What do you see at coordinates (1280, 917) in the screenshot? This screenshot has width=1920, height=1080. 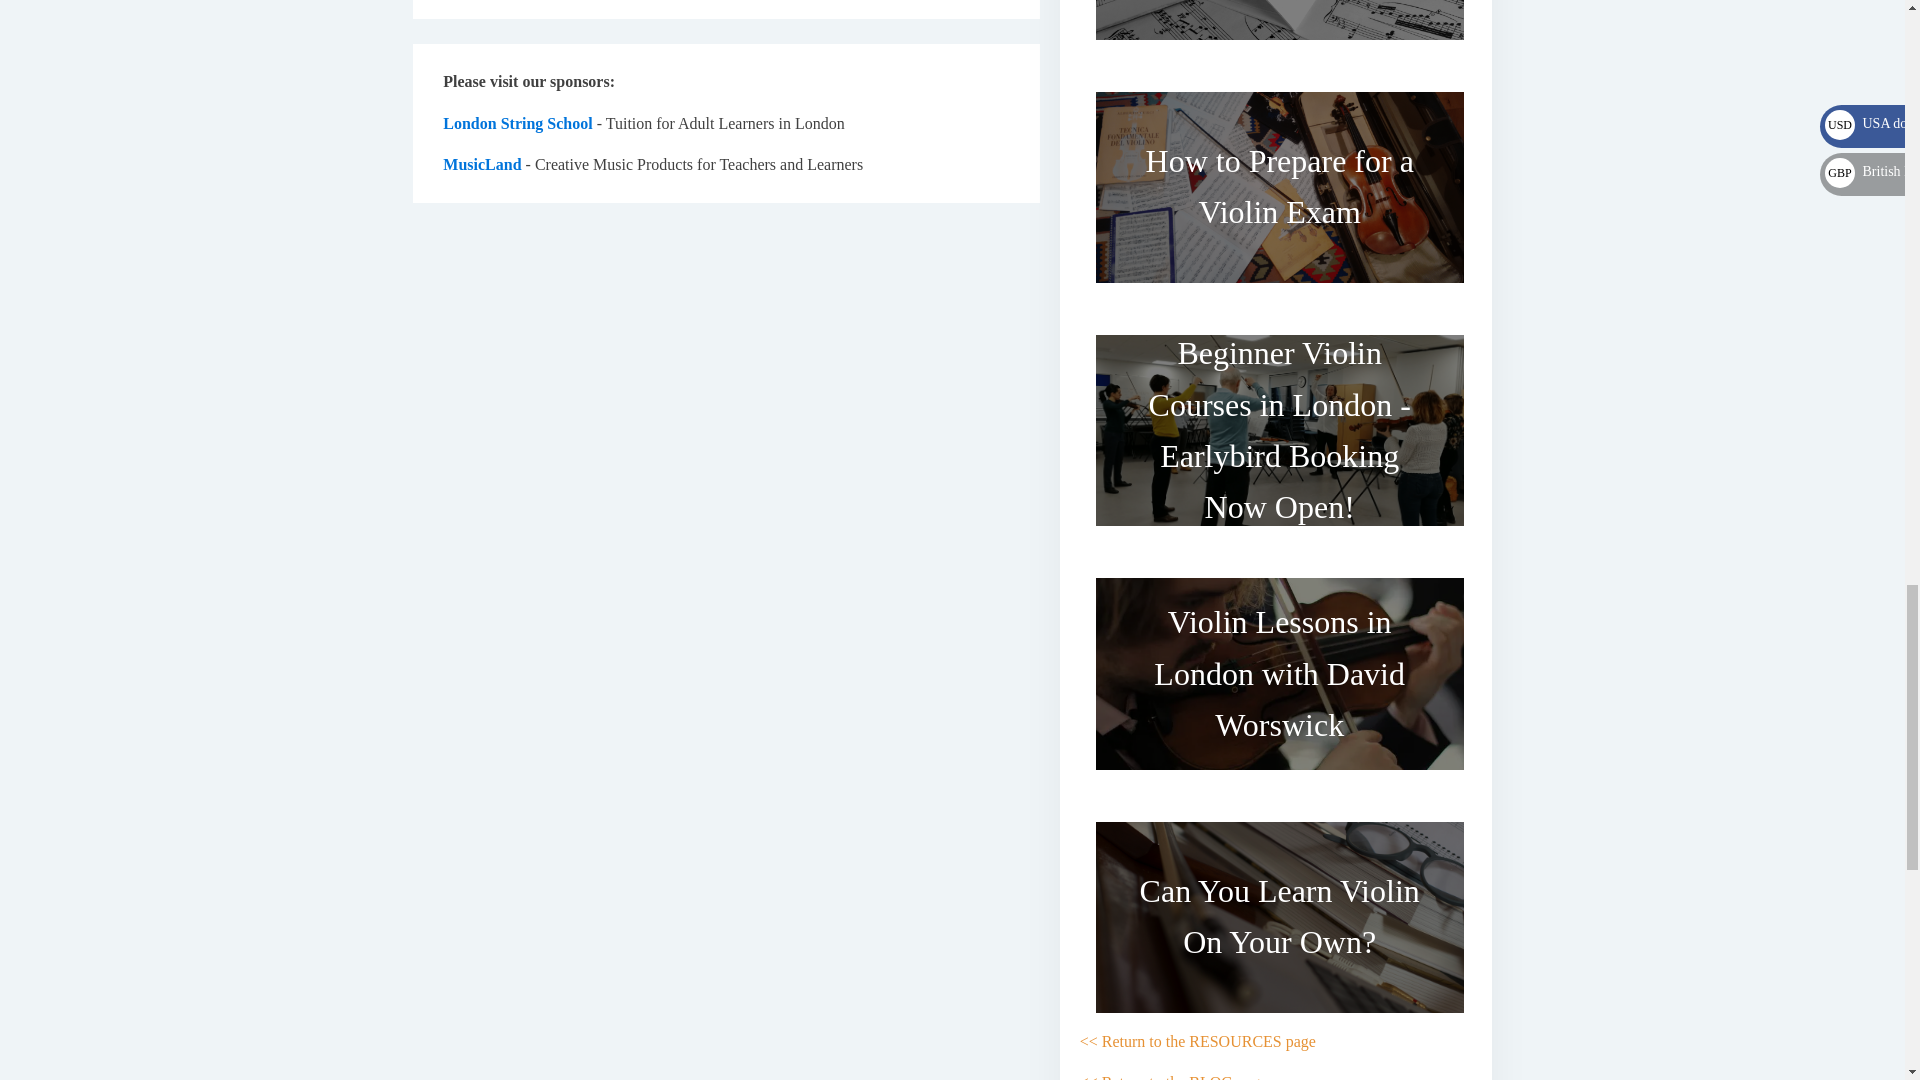 I see `Can You Learn Violin On Your Own?` at bounding box center [1280, 917].